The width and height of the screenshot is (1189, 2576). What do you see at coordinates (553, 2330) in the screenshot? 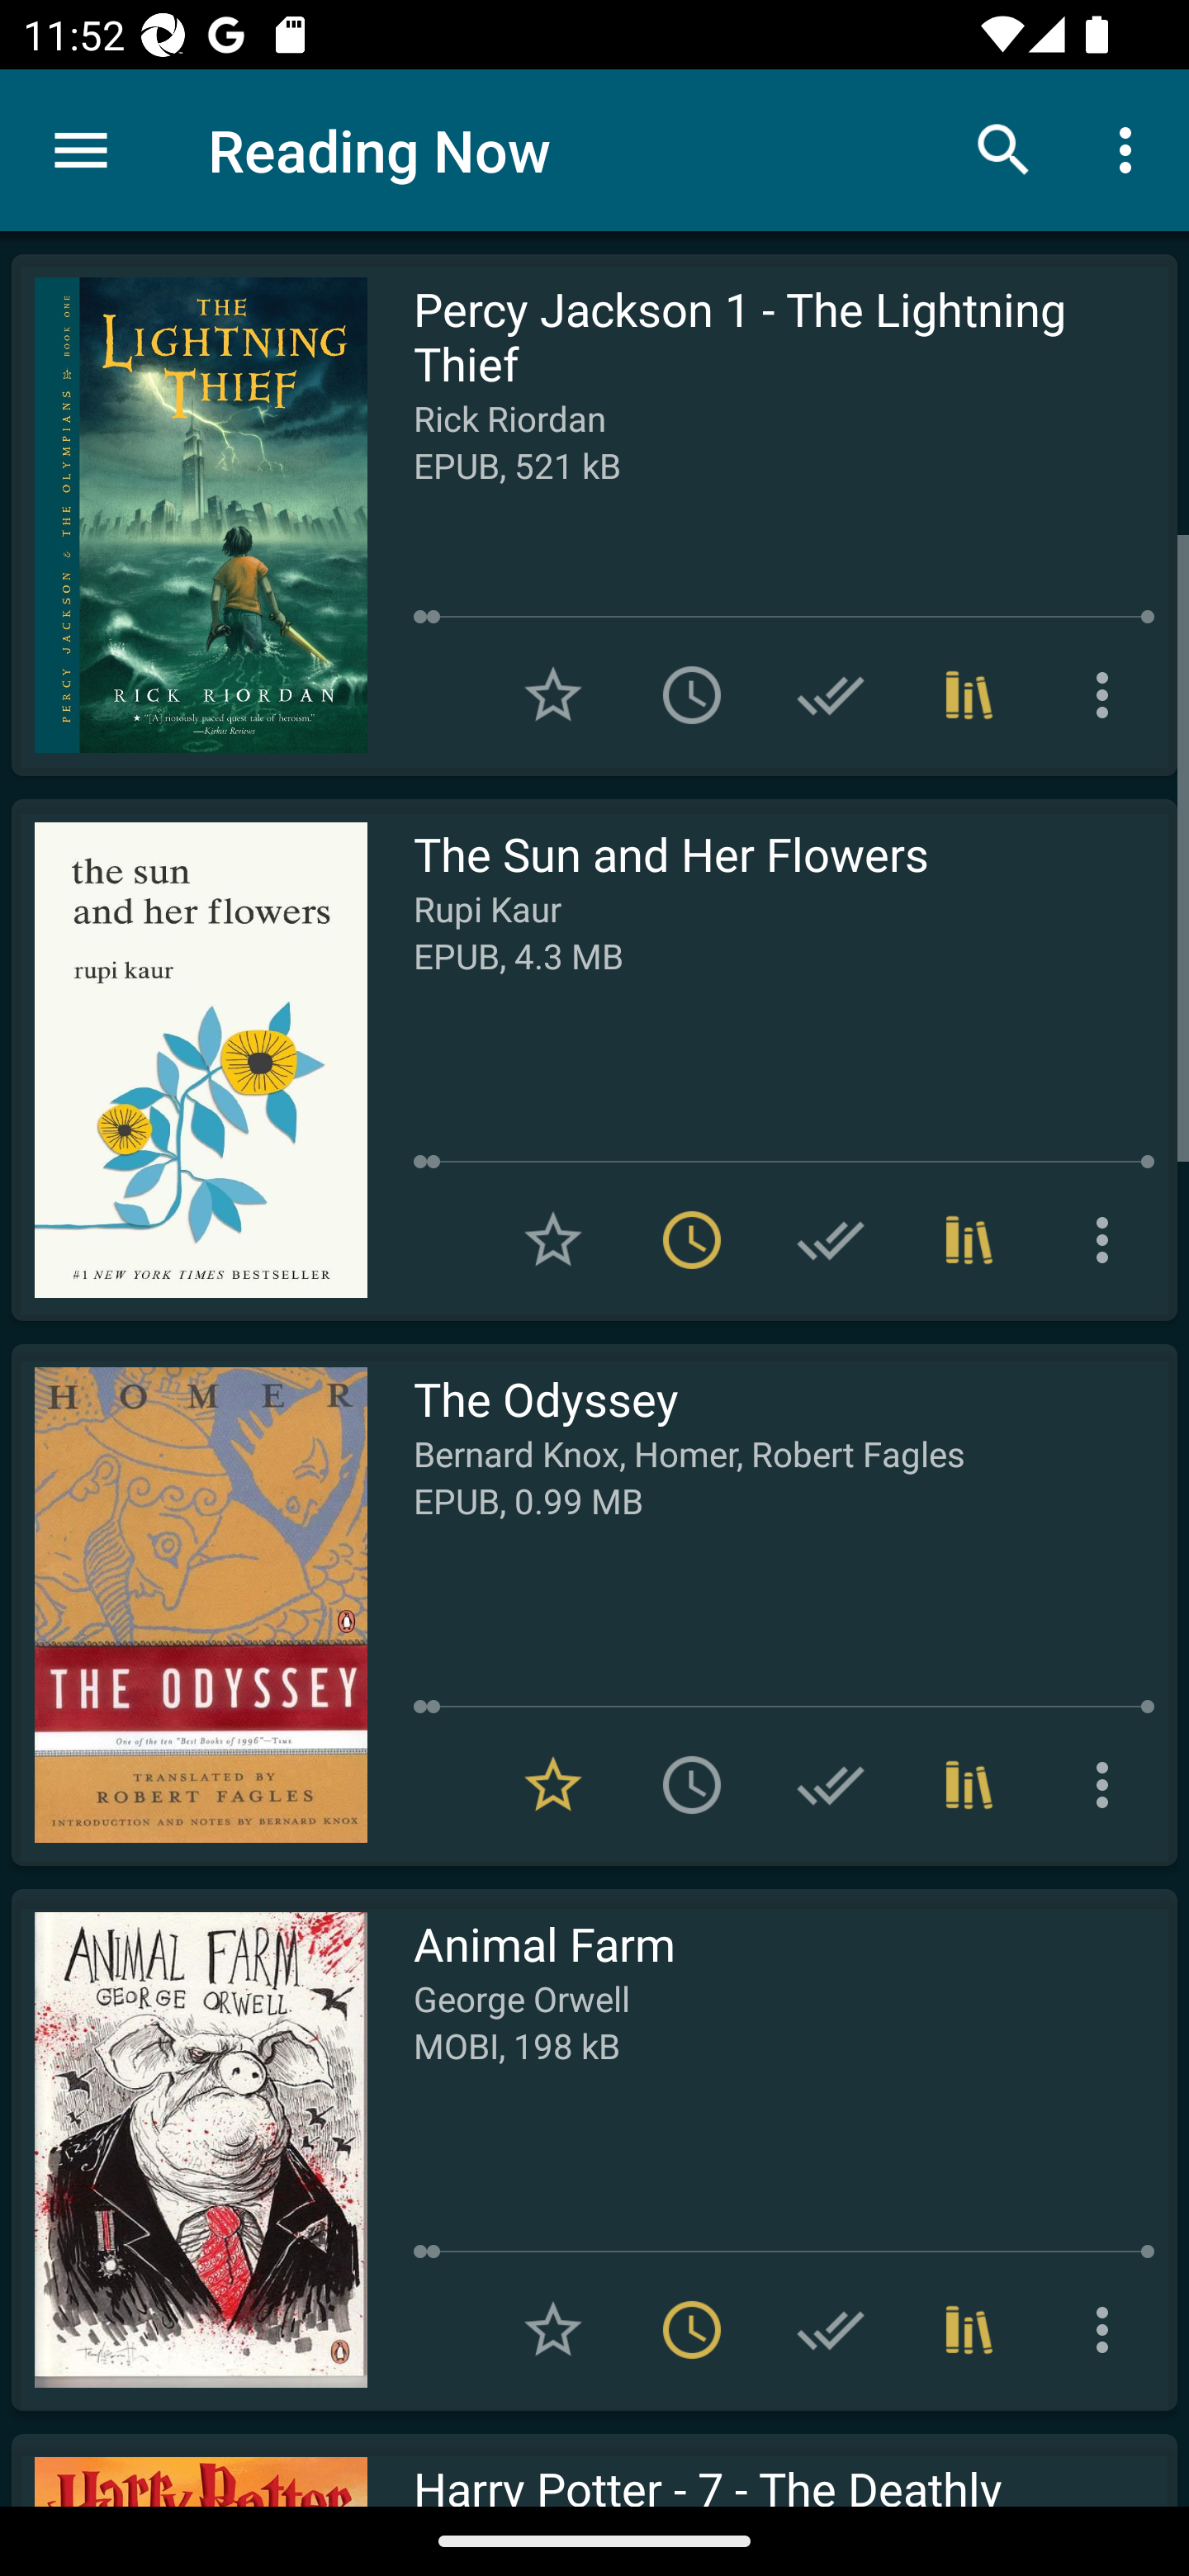
I see `Add to Favorites` at bounding box center [553, 2330].